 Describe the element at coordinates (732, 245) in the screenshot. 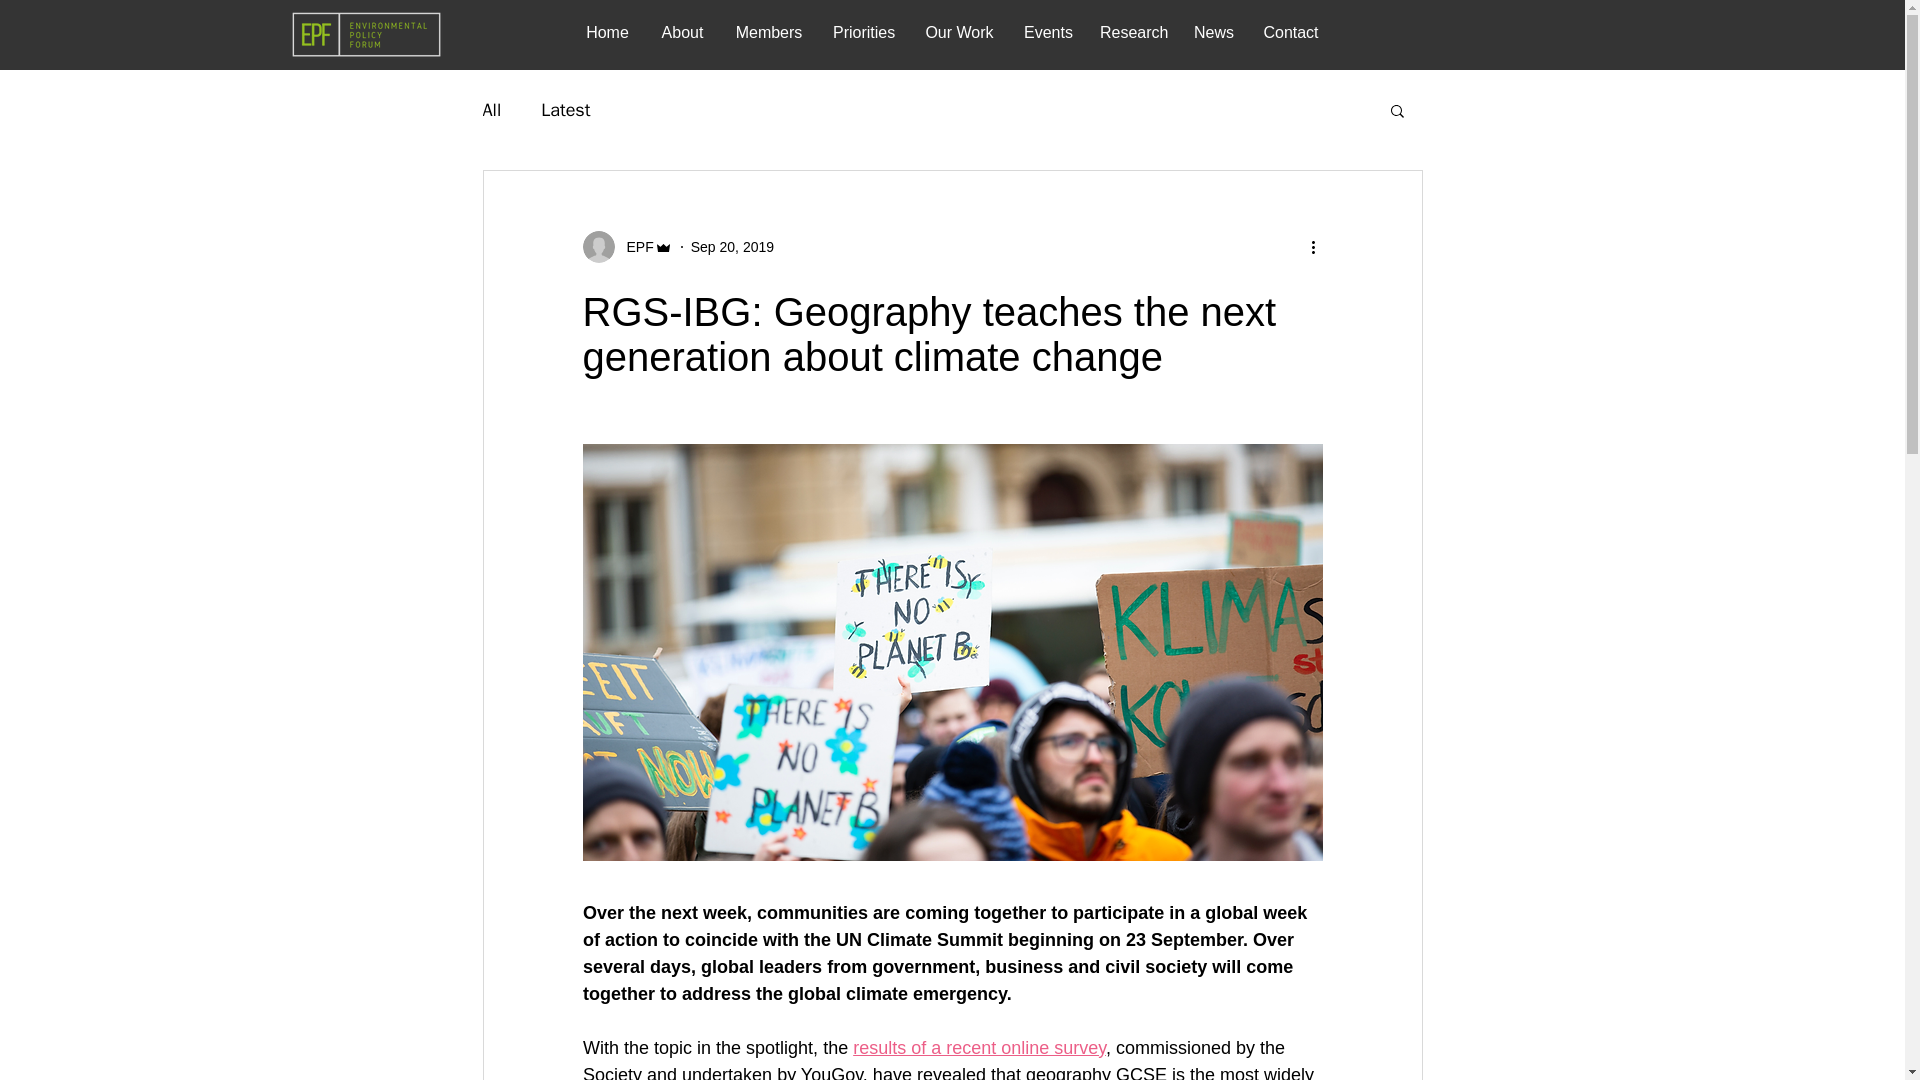

I see `Sep 20, 2019` at that location.